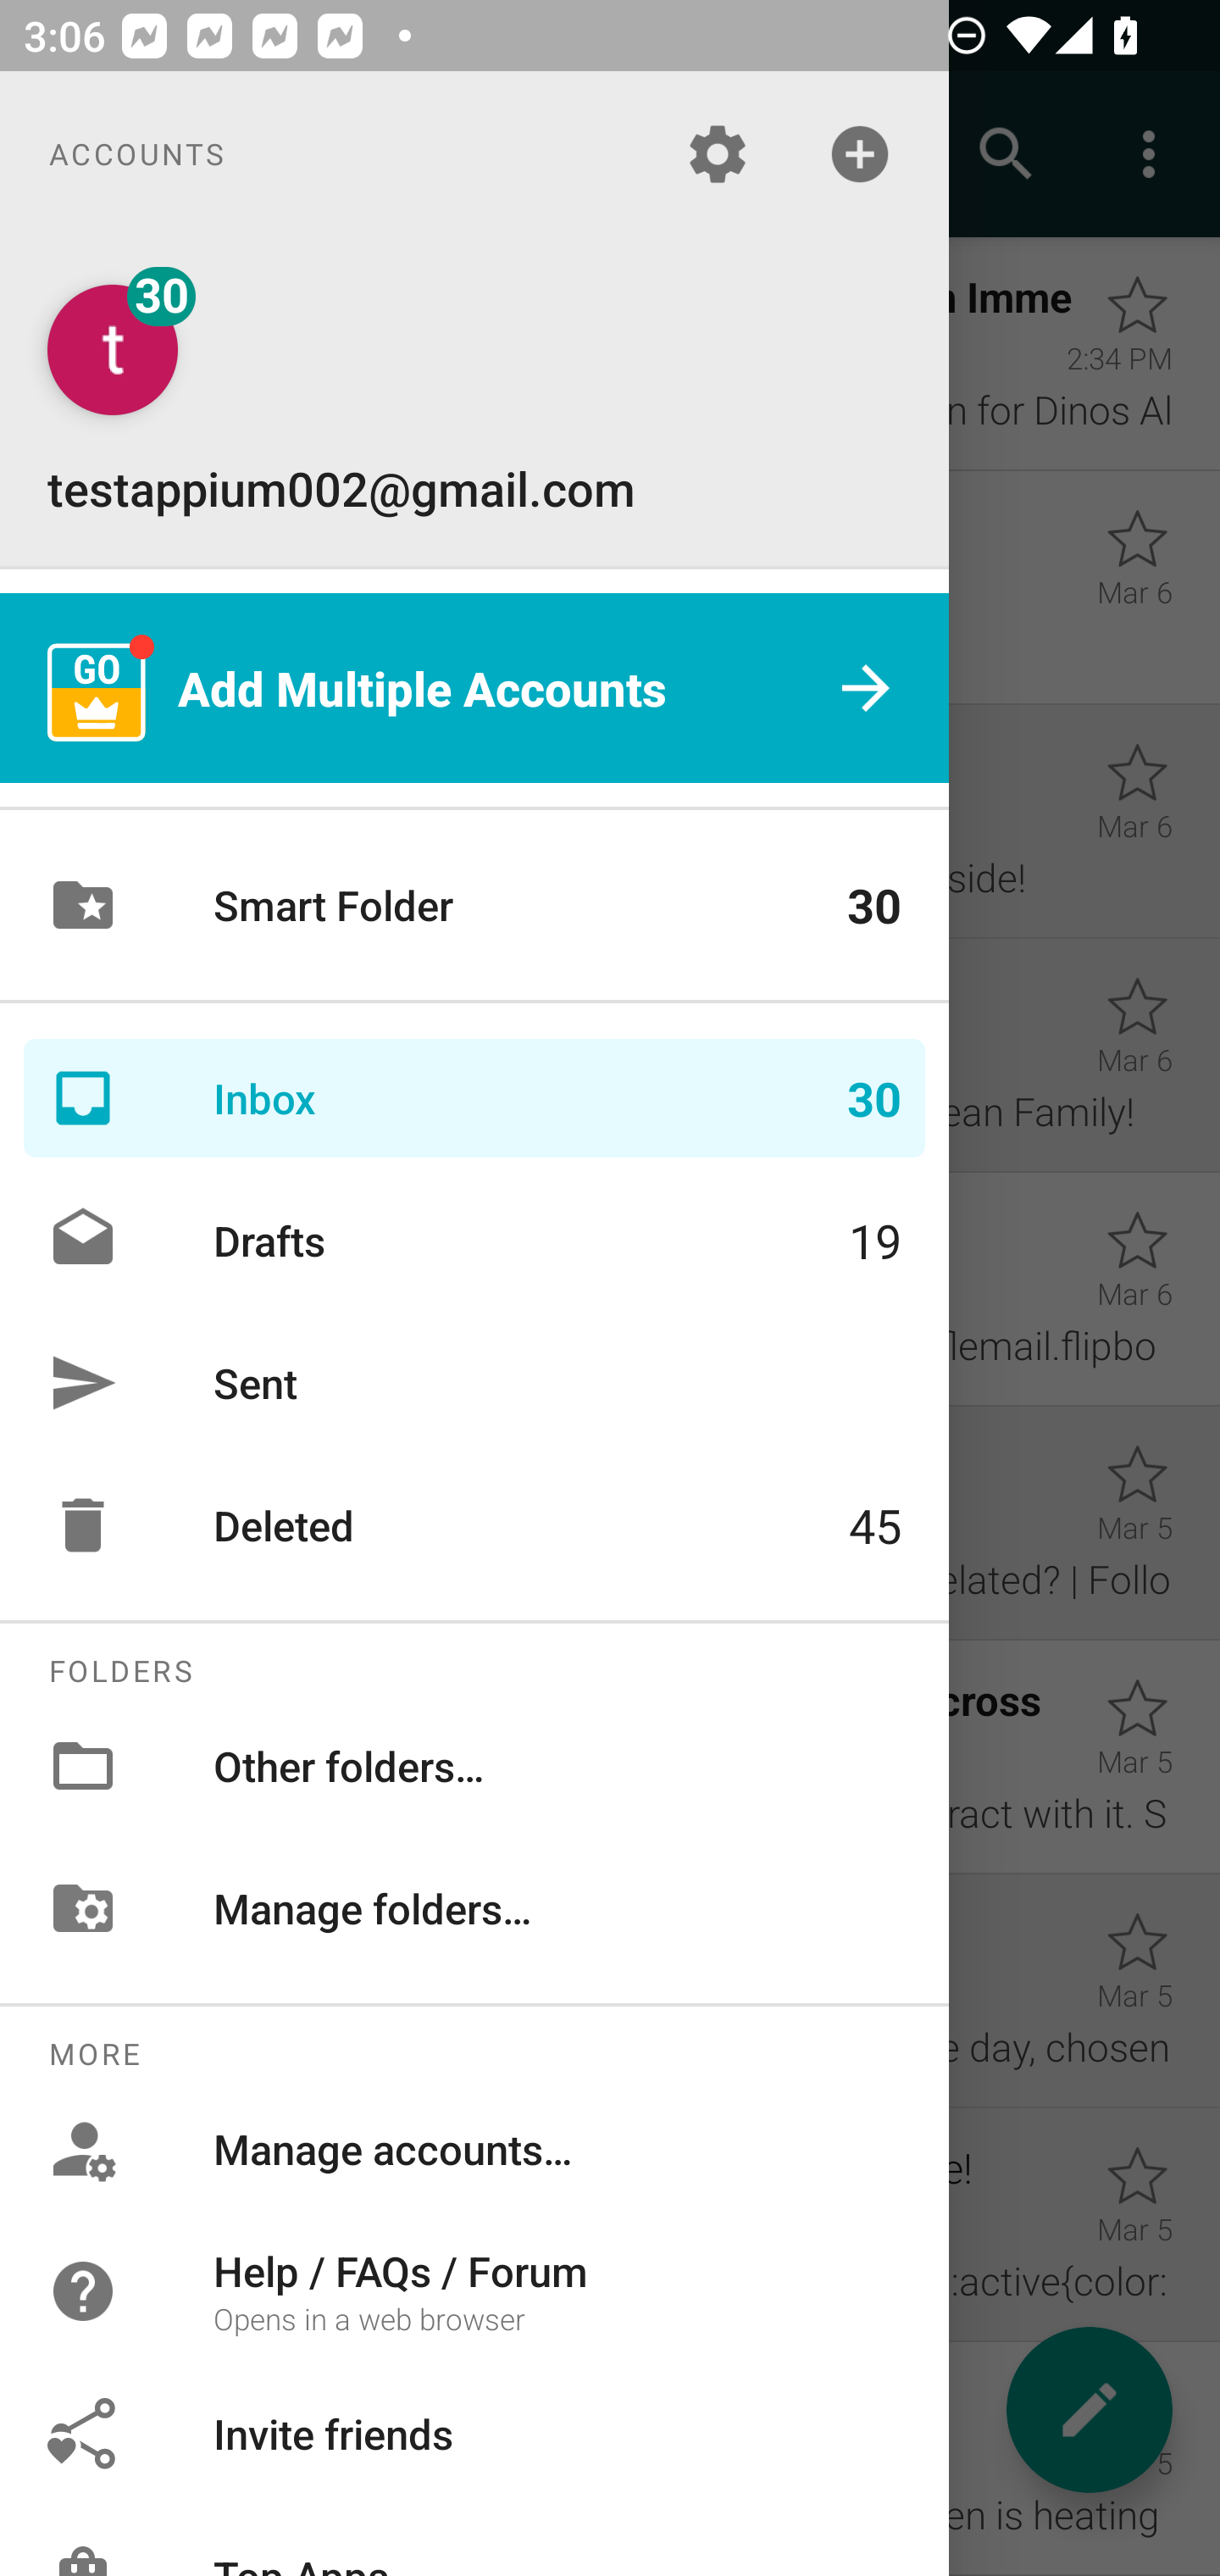 The height and width of the screenshot is (2576, 1220). Describe the element at coordinates (474, 688) in the screenshot. I see `Add Multiple Accounts` at that location.